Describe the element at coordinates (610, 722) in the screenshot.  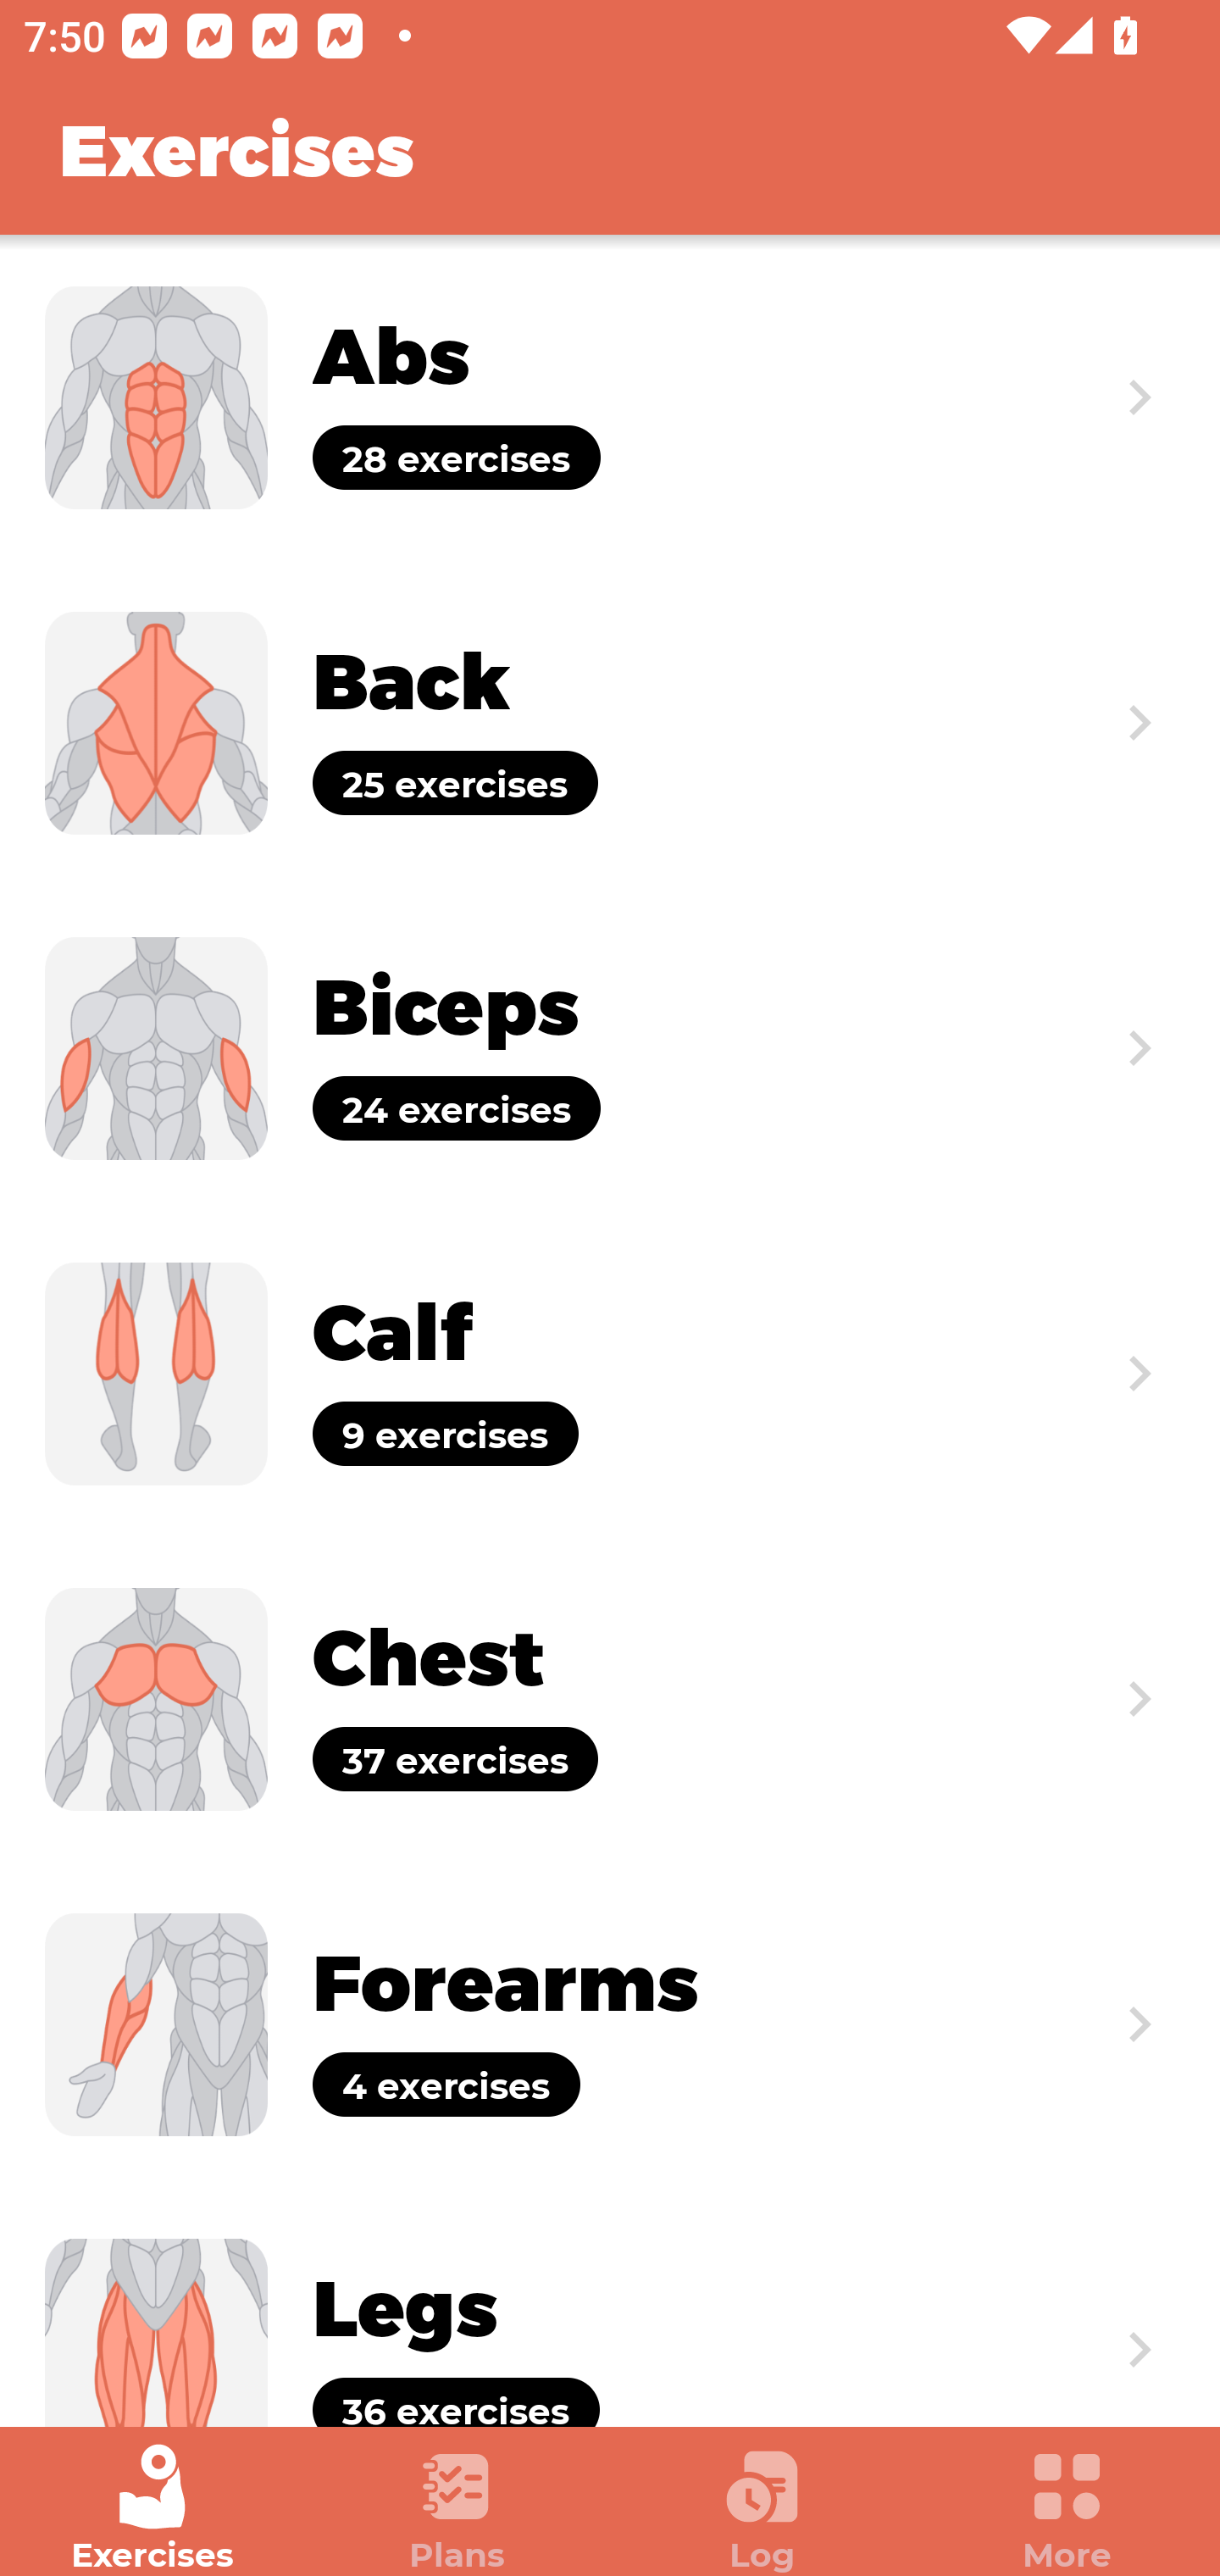
I see `Exercise Back 25 exercises` at that location.